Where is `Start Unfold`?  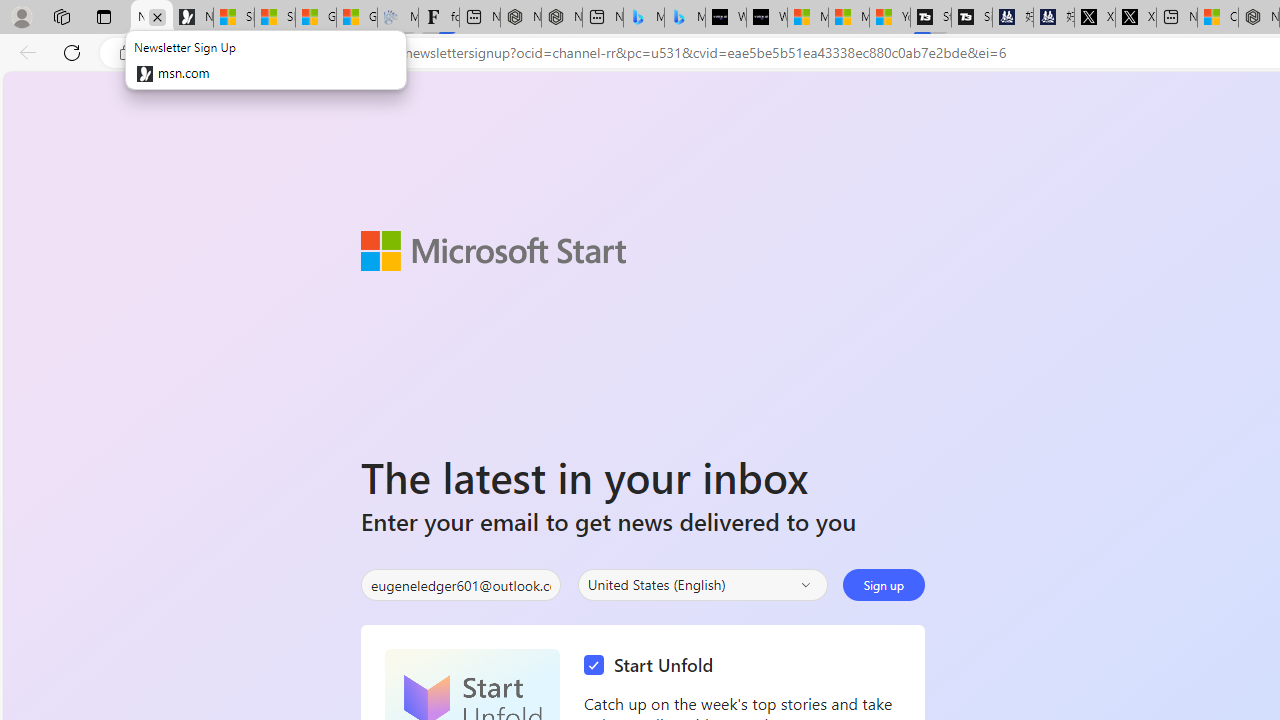
Start Unfold is located at coordinates (653, 666).